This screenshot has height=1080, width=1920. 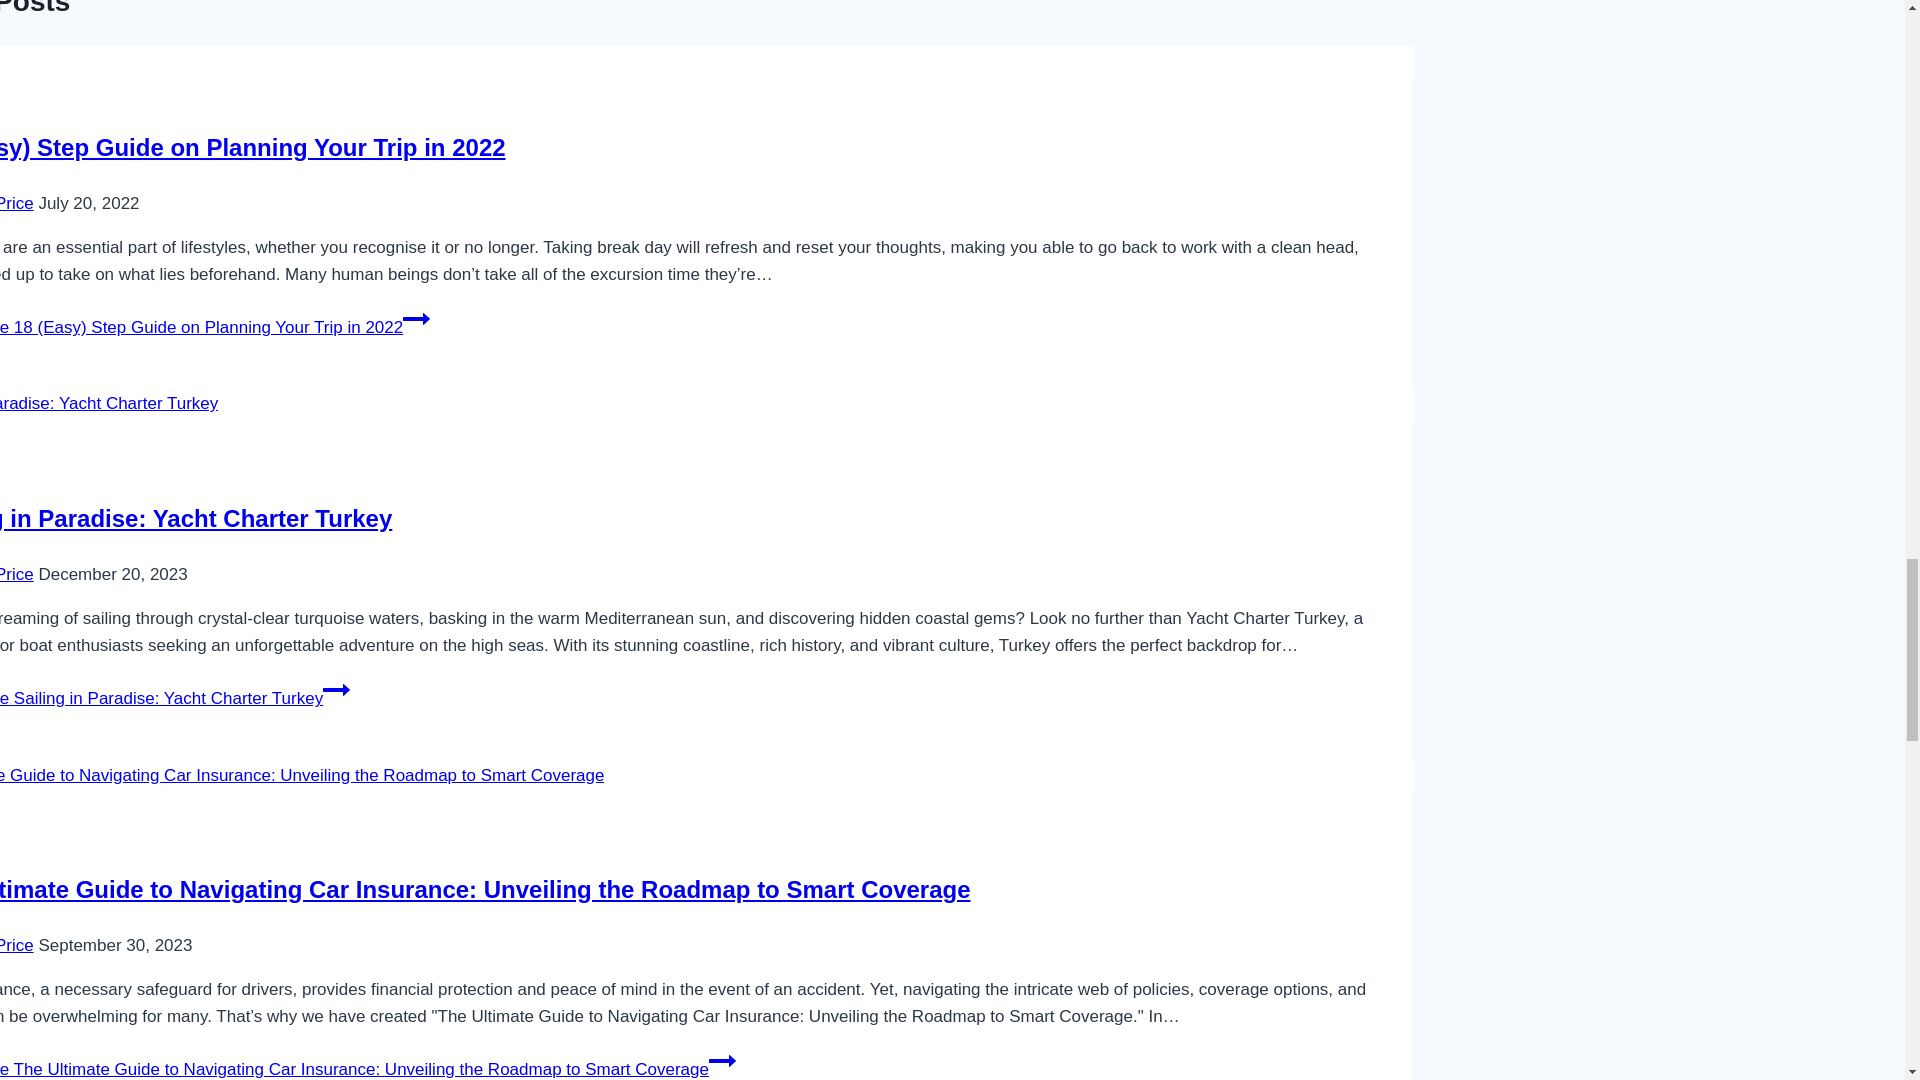 What do you see at coordinates (174, 698) in the screenshot?
I see `Read More Sailing in Paradise: Yacht Charter TurkeyContinue` at bounding box center [174, 698].